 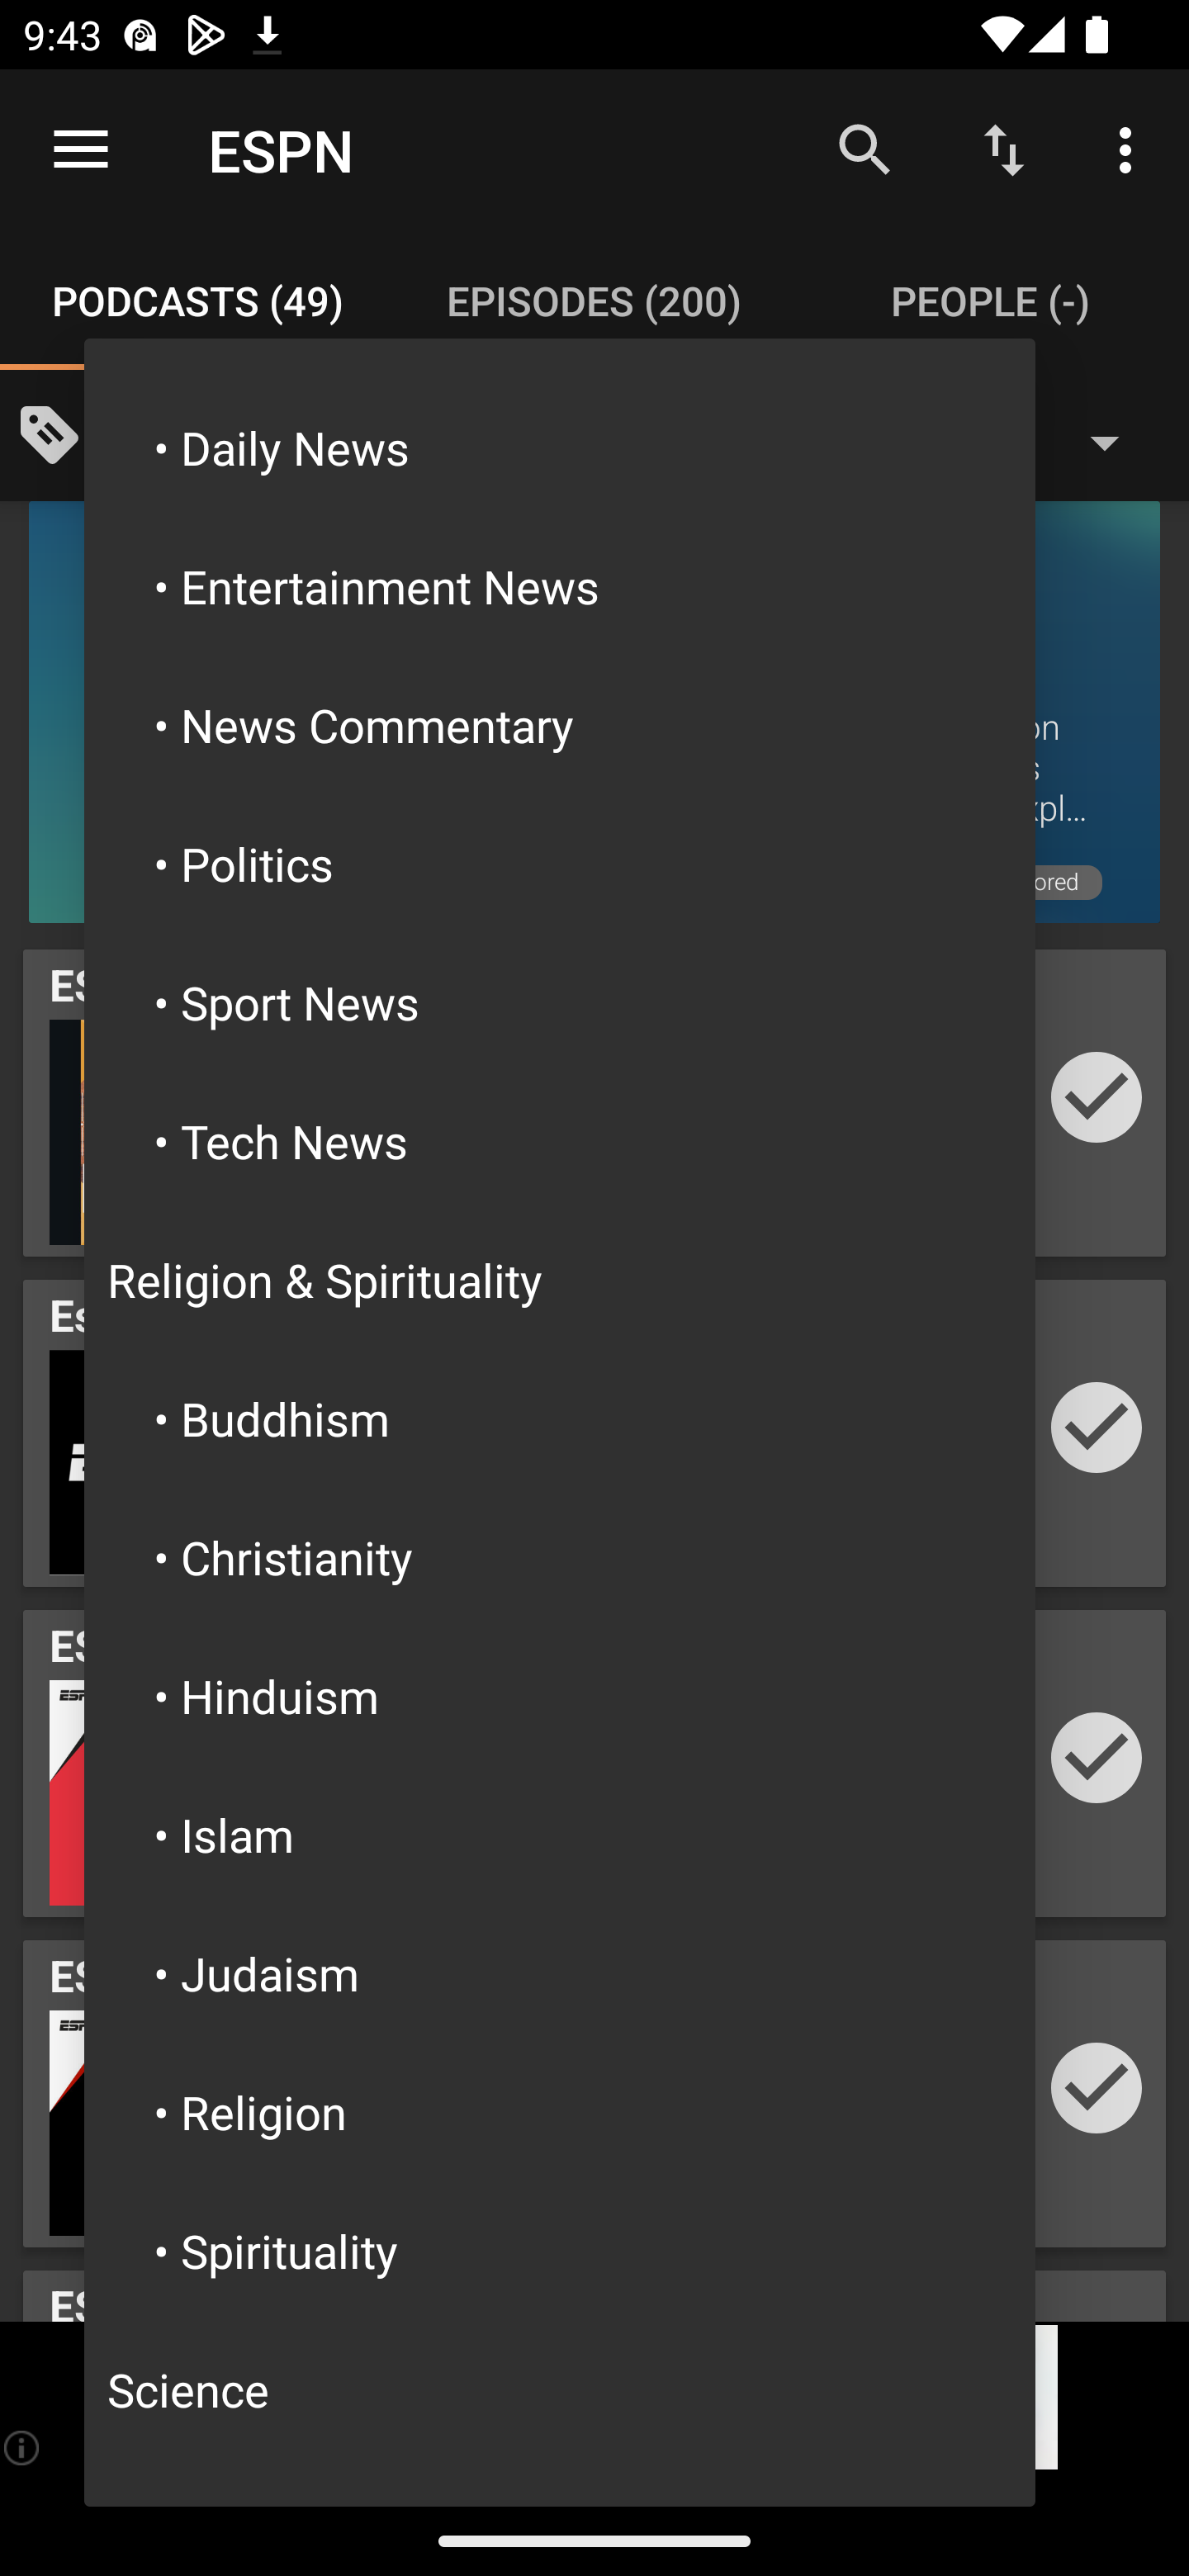 I want to click on     • Entertainment News, so click(x=560, y=586).